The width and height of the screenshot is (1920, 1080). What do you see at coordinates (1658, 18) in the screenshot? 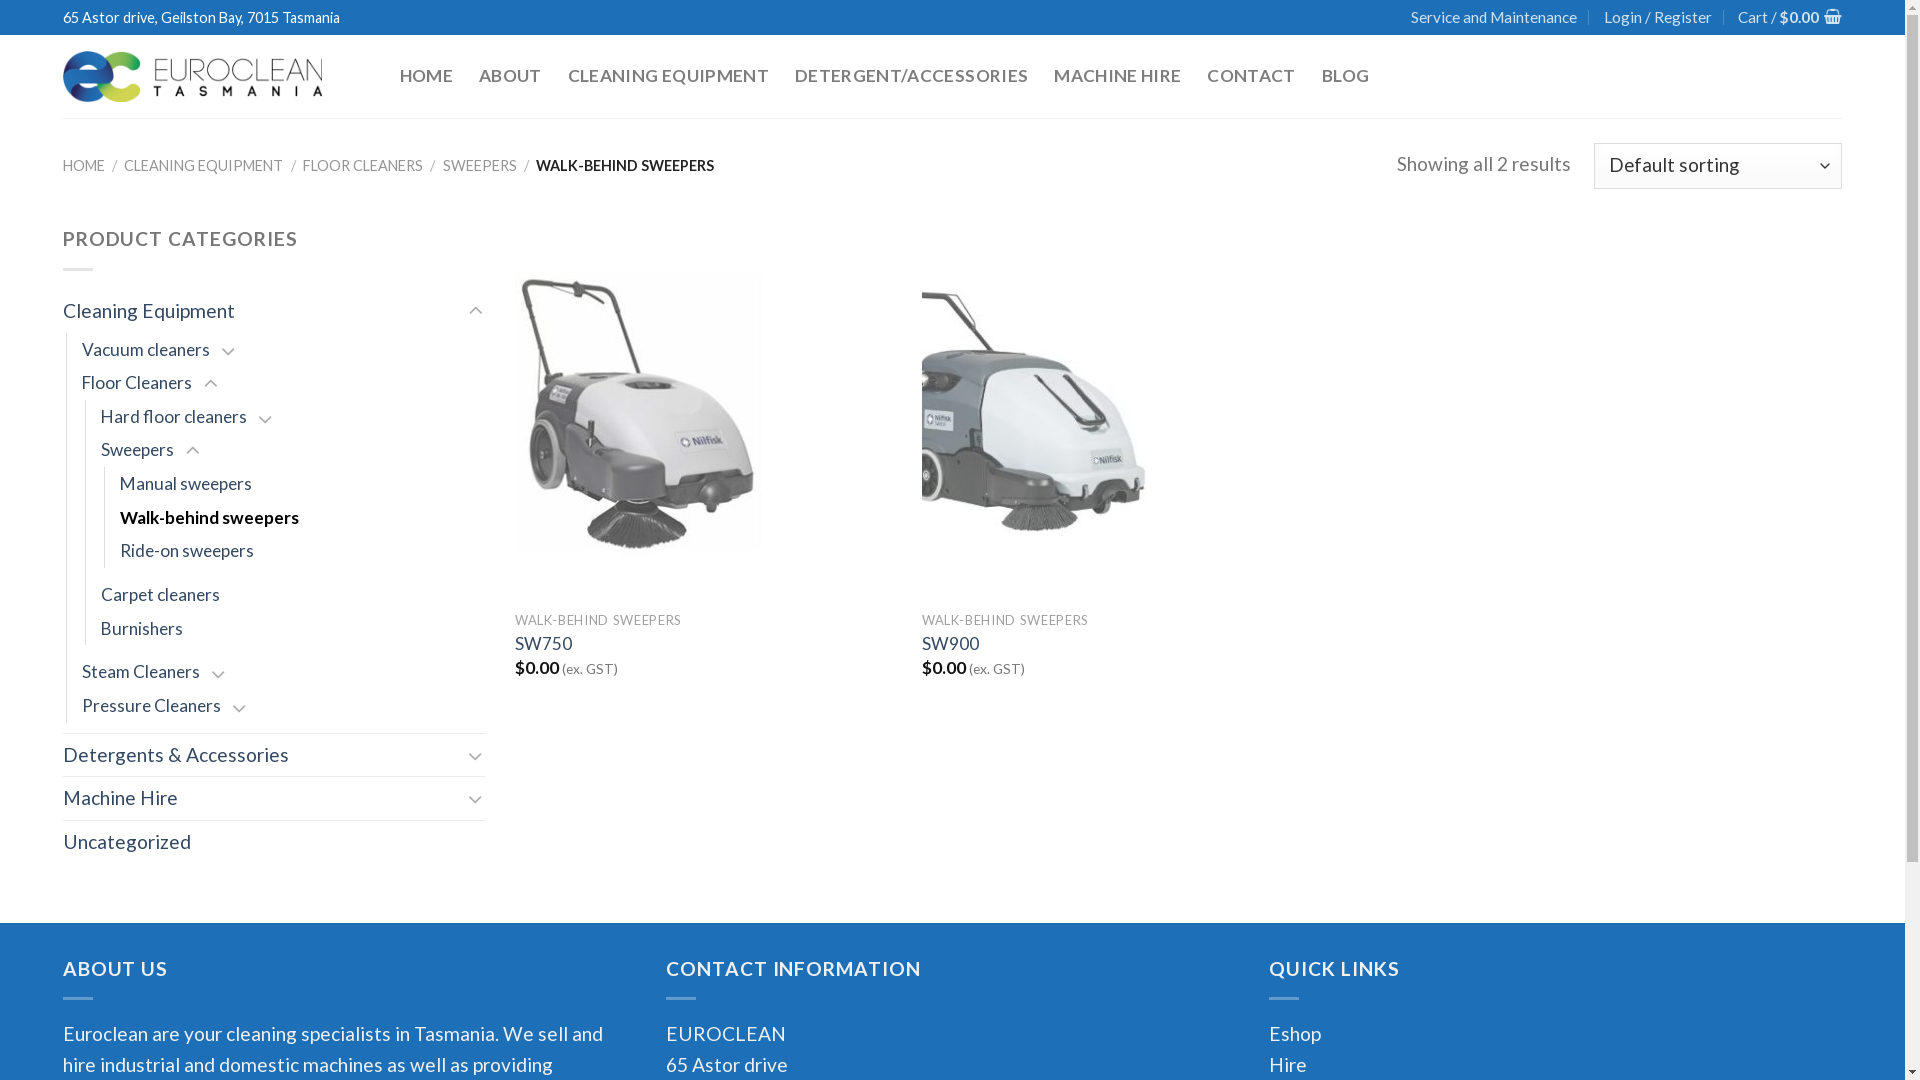
I see `Login / Register` at bounding box center [1658, 18].